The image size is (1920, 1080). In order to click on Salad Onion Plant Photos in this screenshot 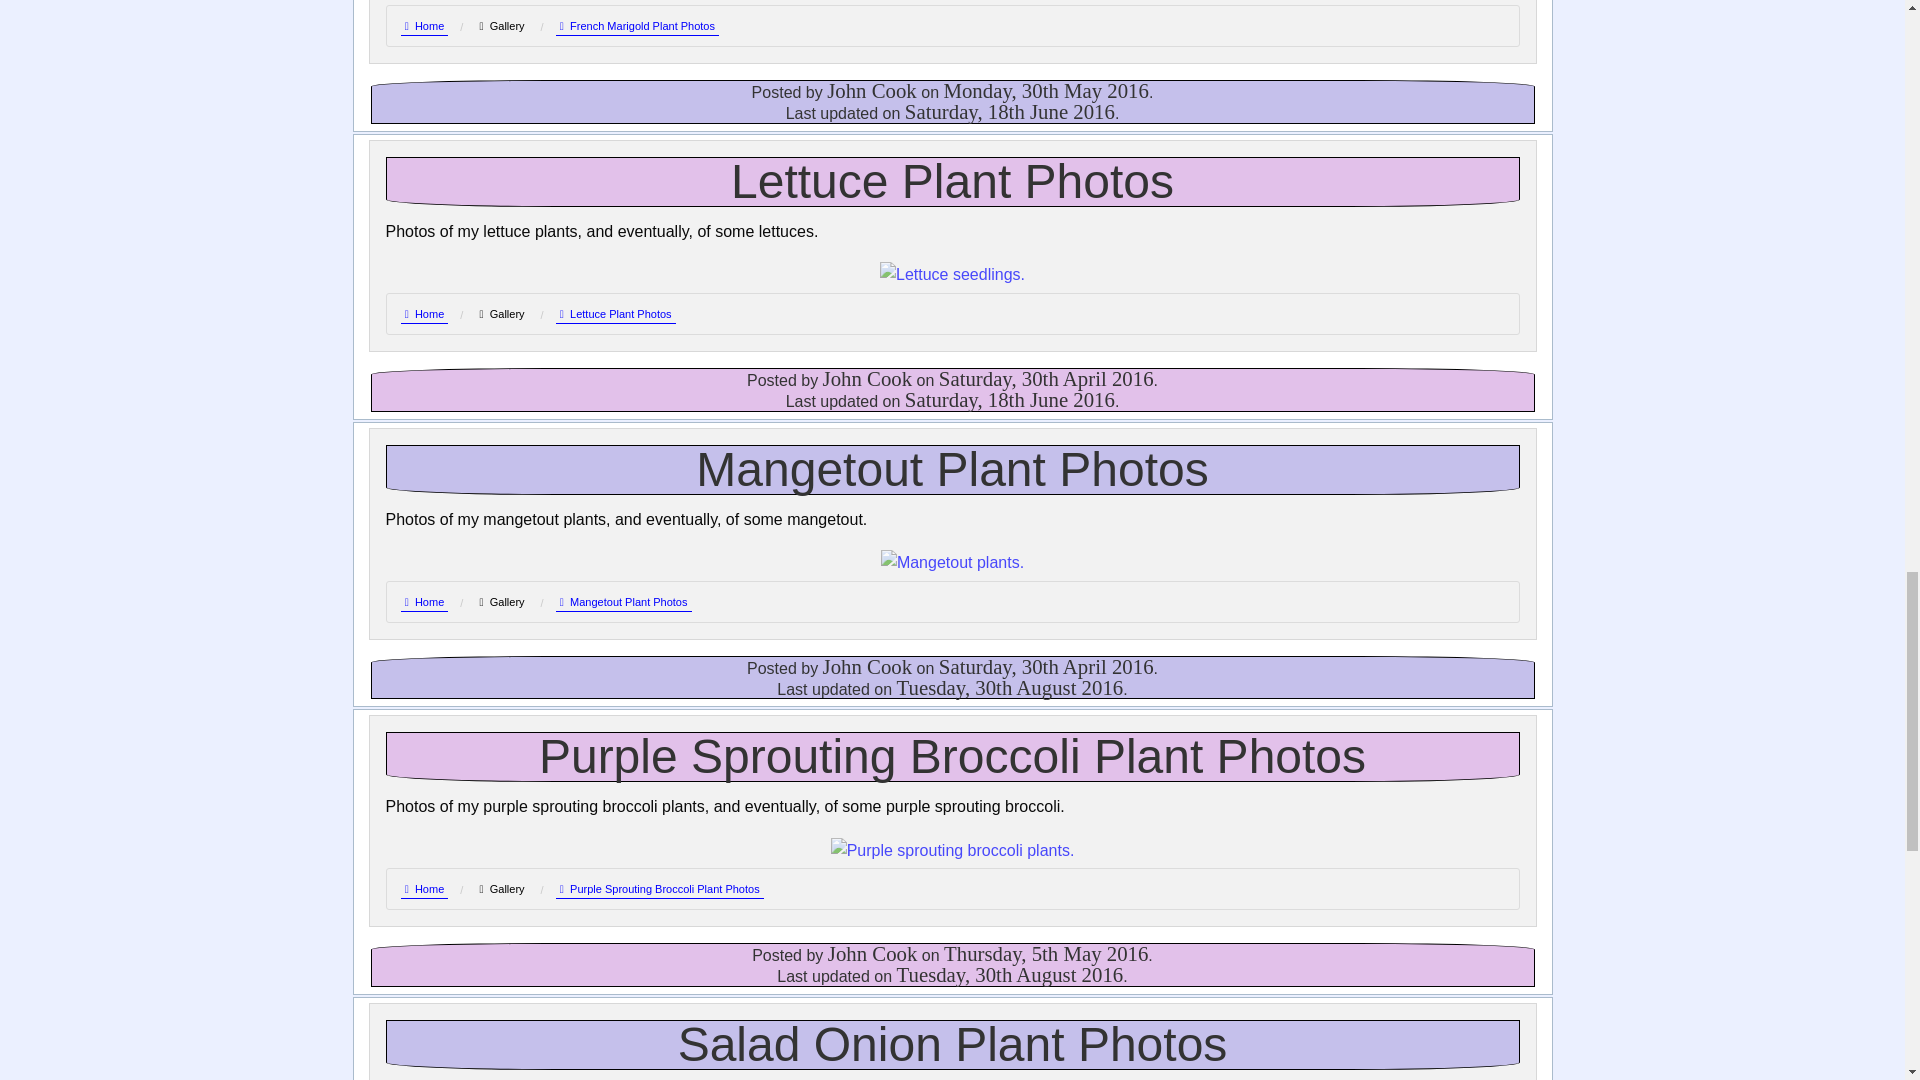, I will do `click(952, 1044)`.